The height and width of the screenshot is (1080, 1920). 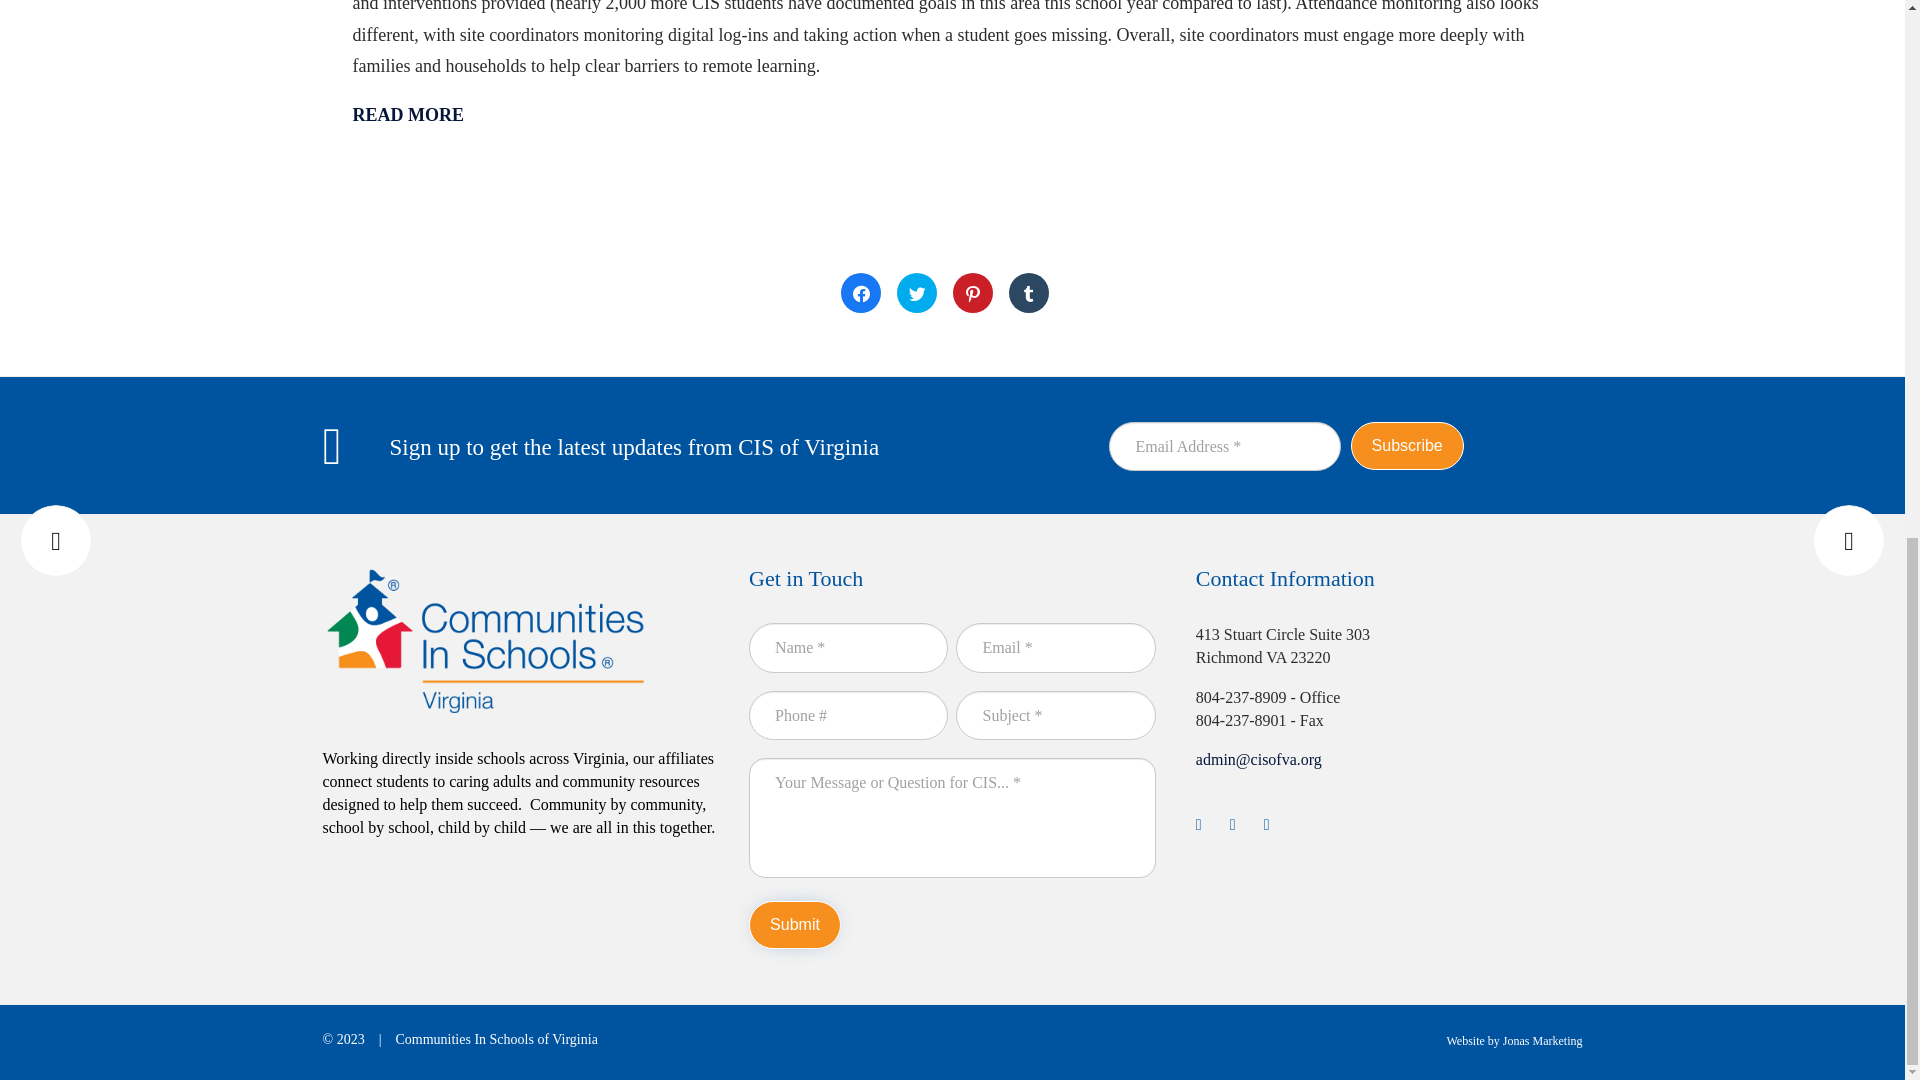 I want to click on 804-237-8909, so click(x=1241, y=698).